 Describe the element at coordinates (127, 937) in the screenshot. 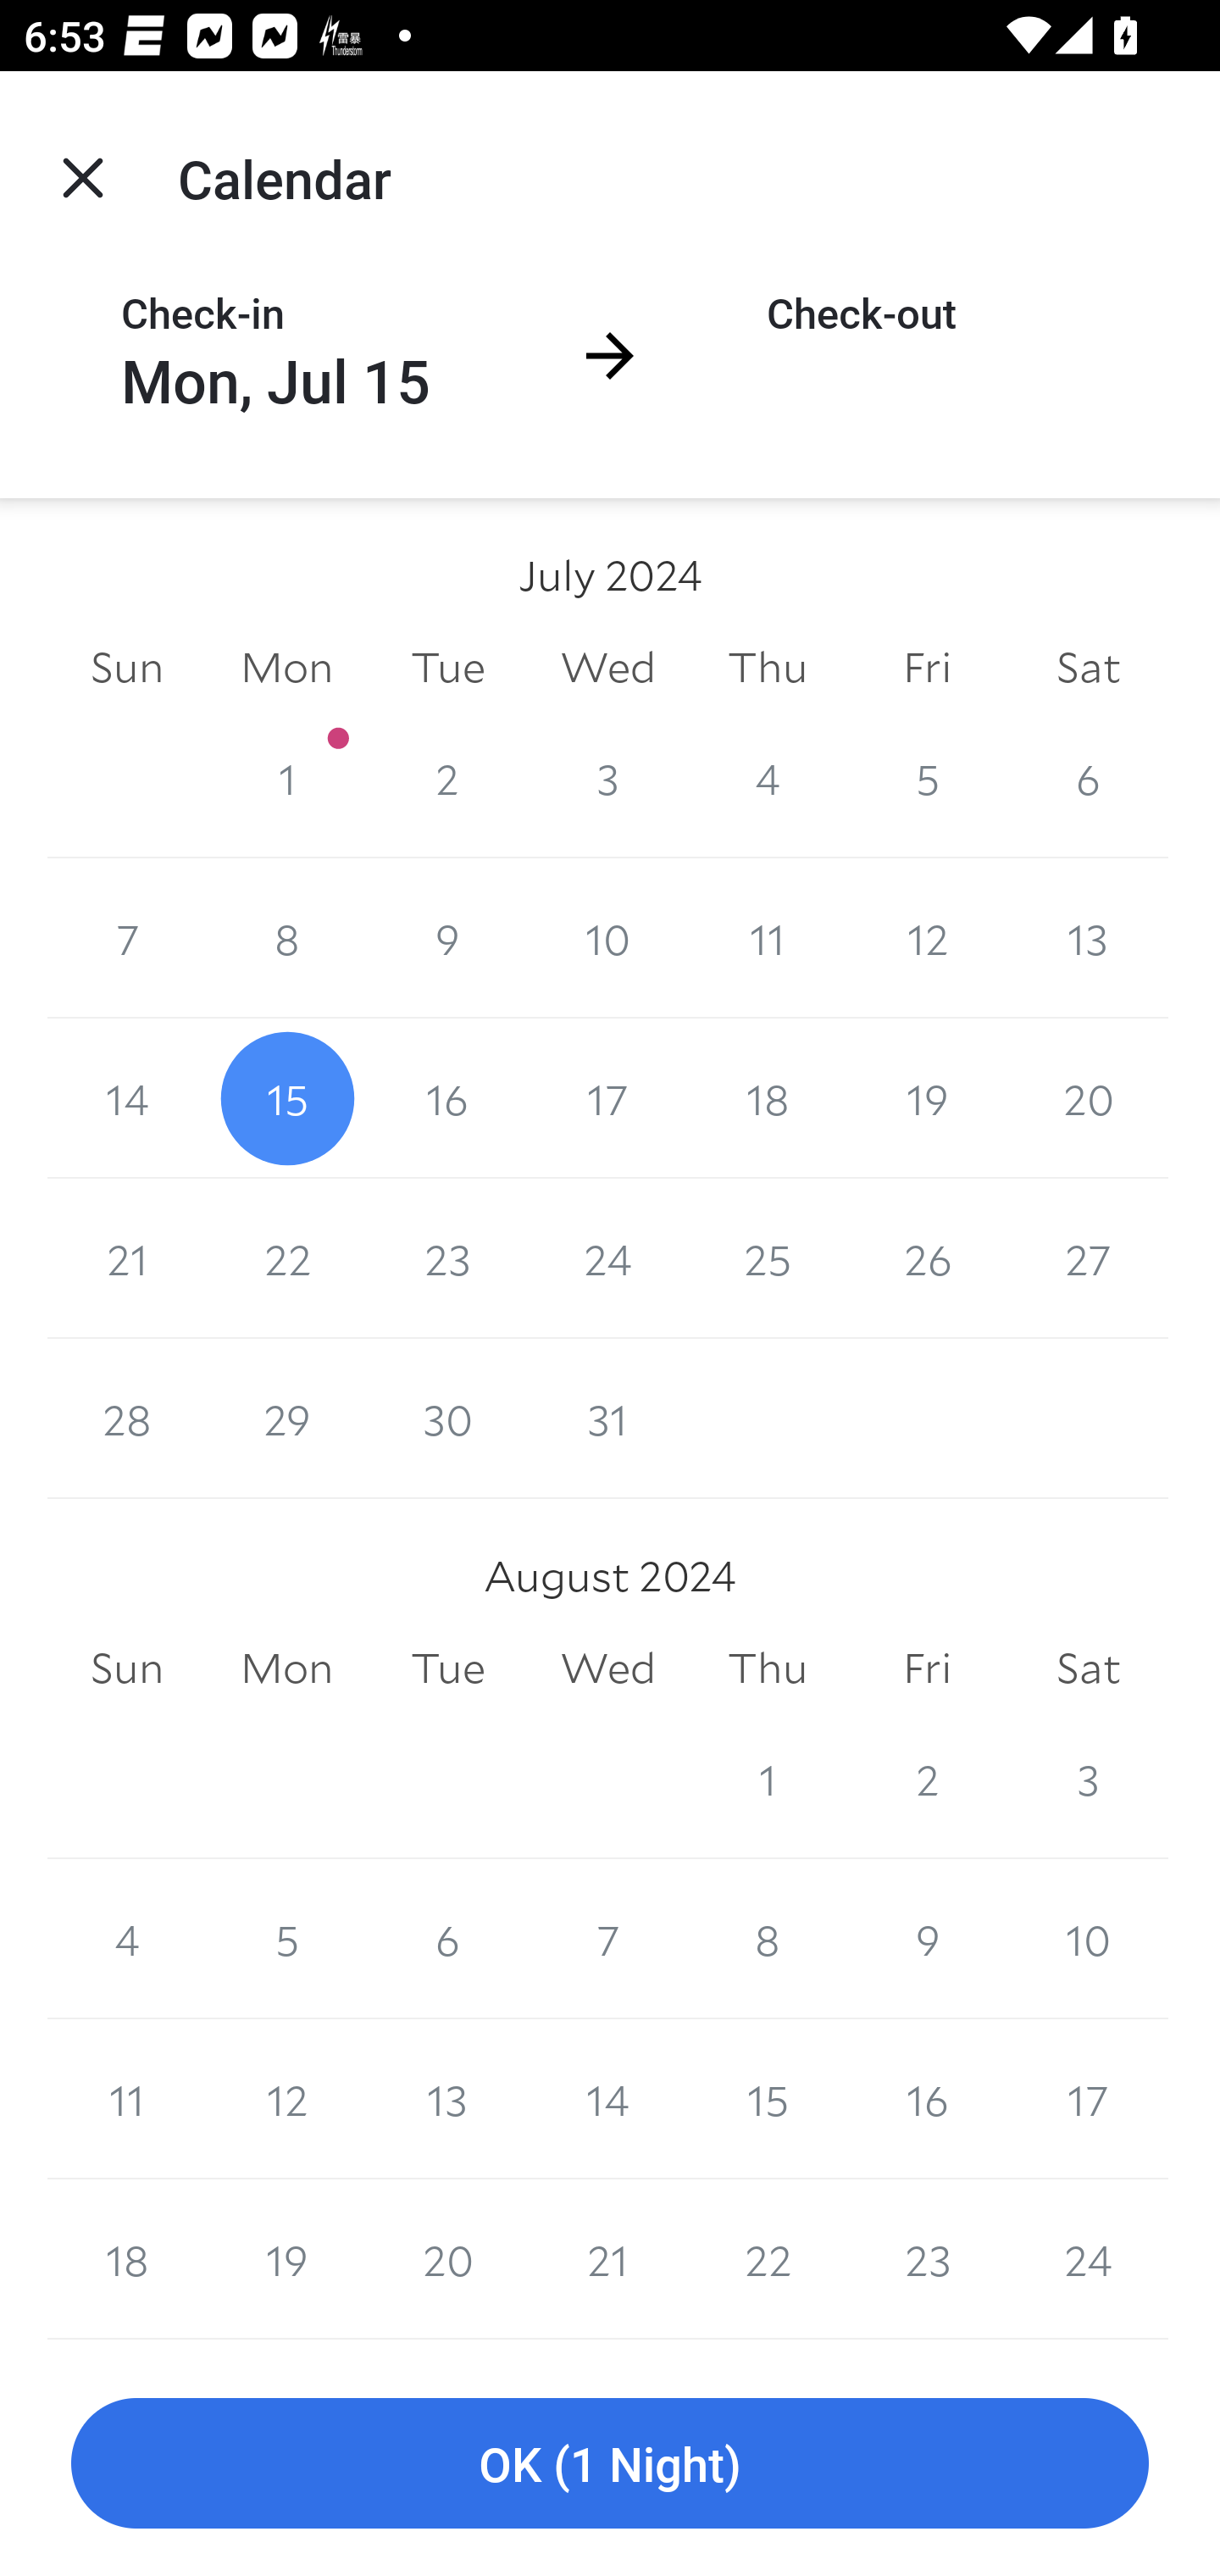

I see `7 7 July 2024` at that location.